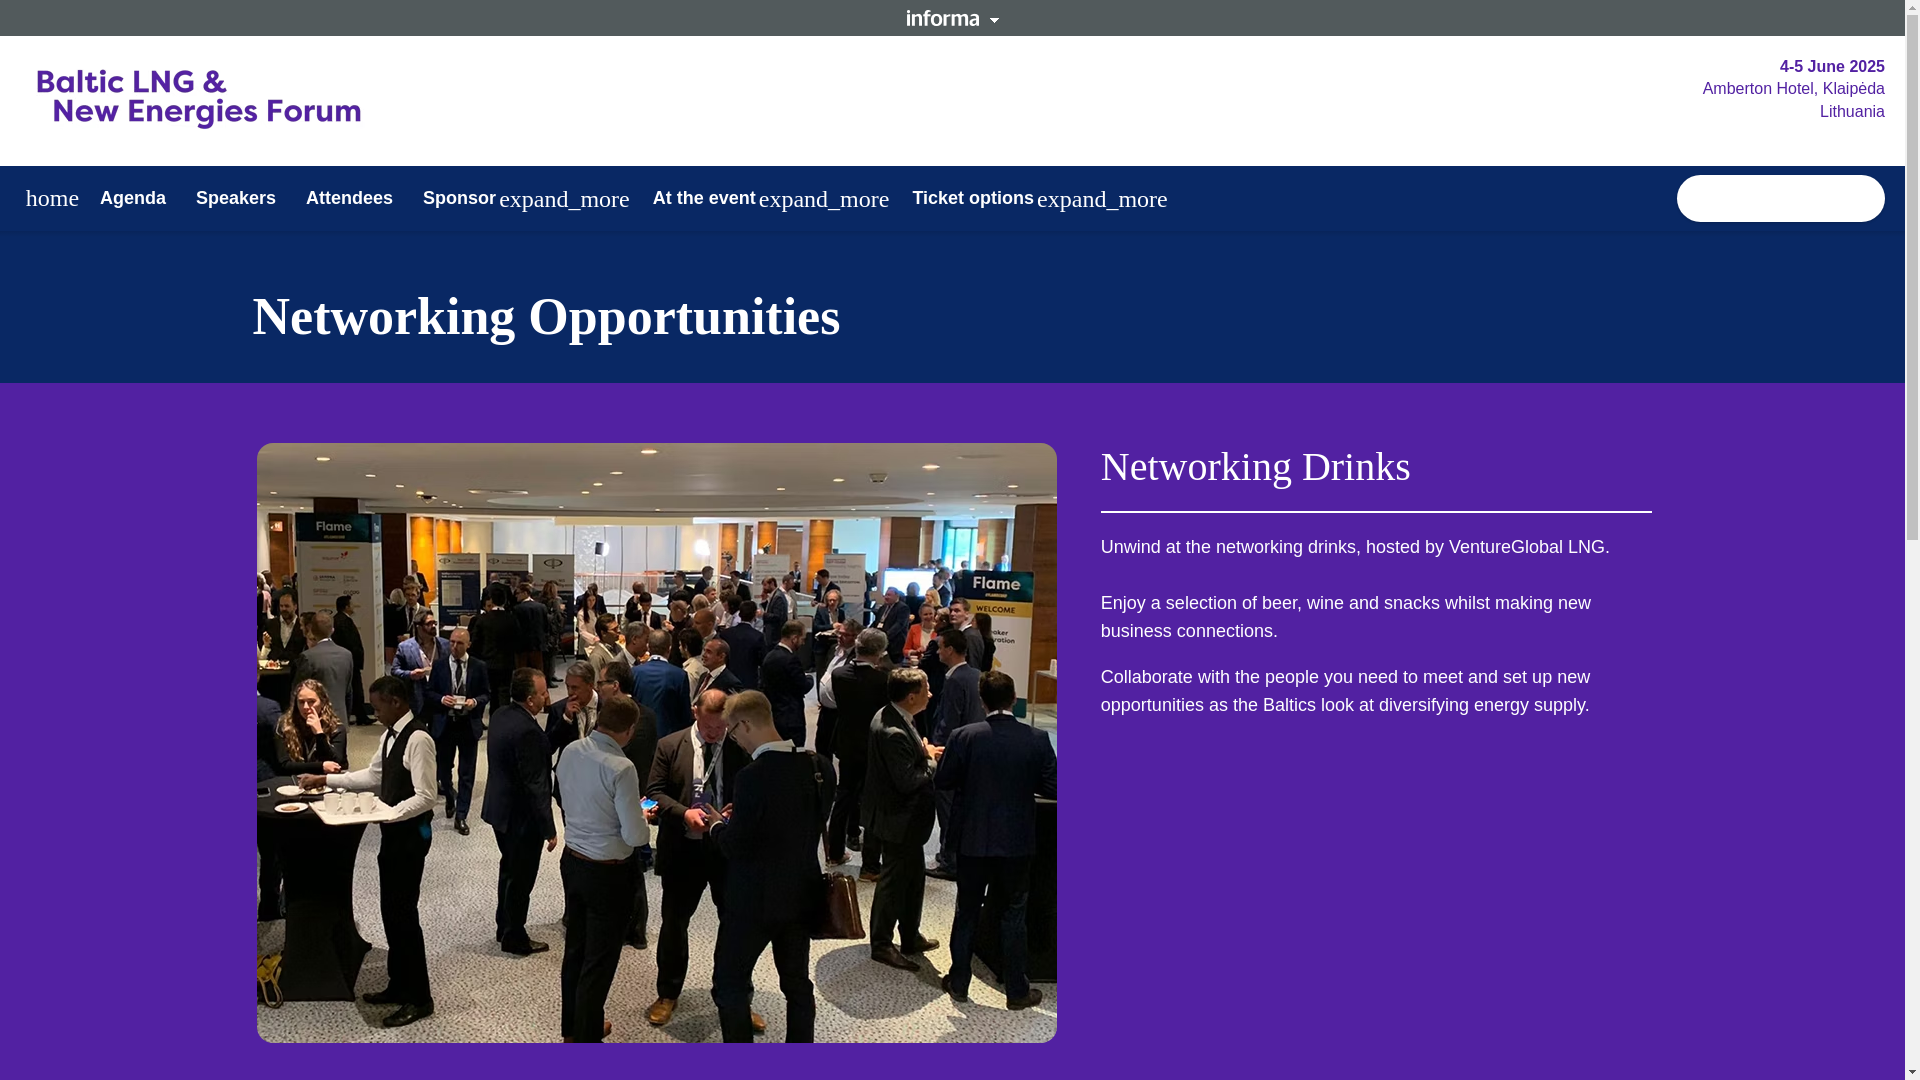 This screenshot has width=1920, height=1080. I want to click on Attendees, so click(349, 198).